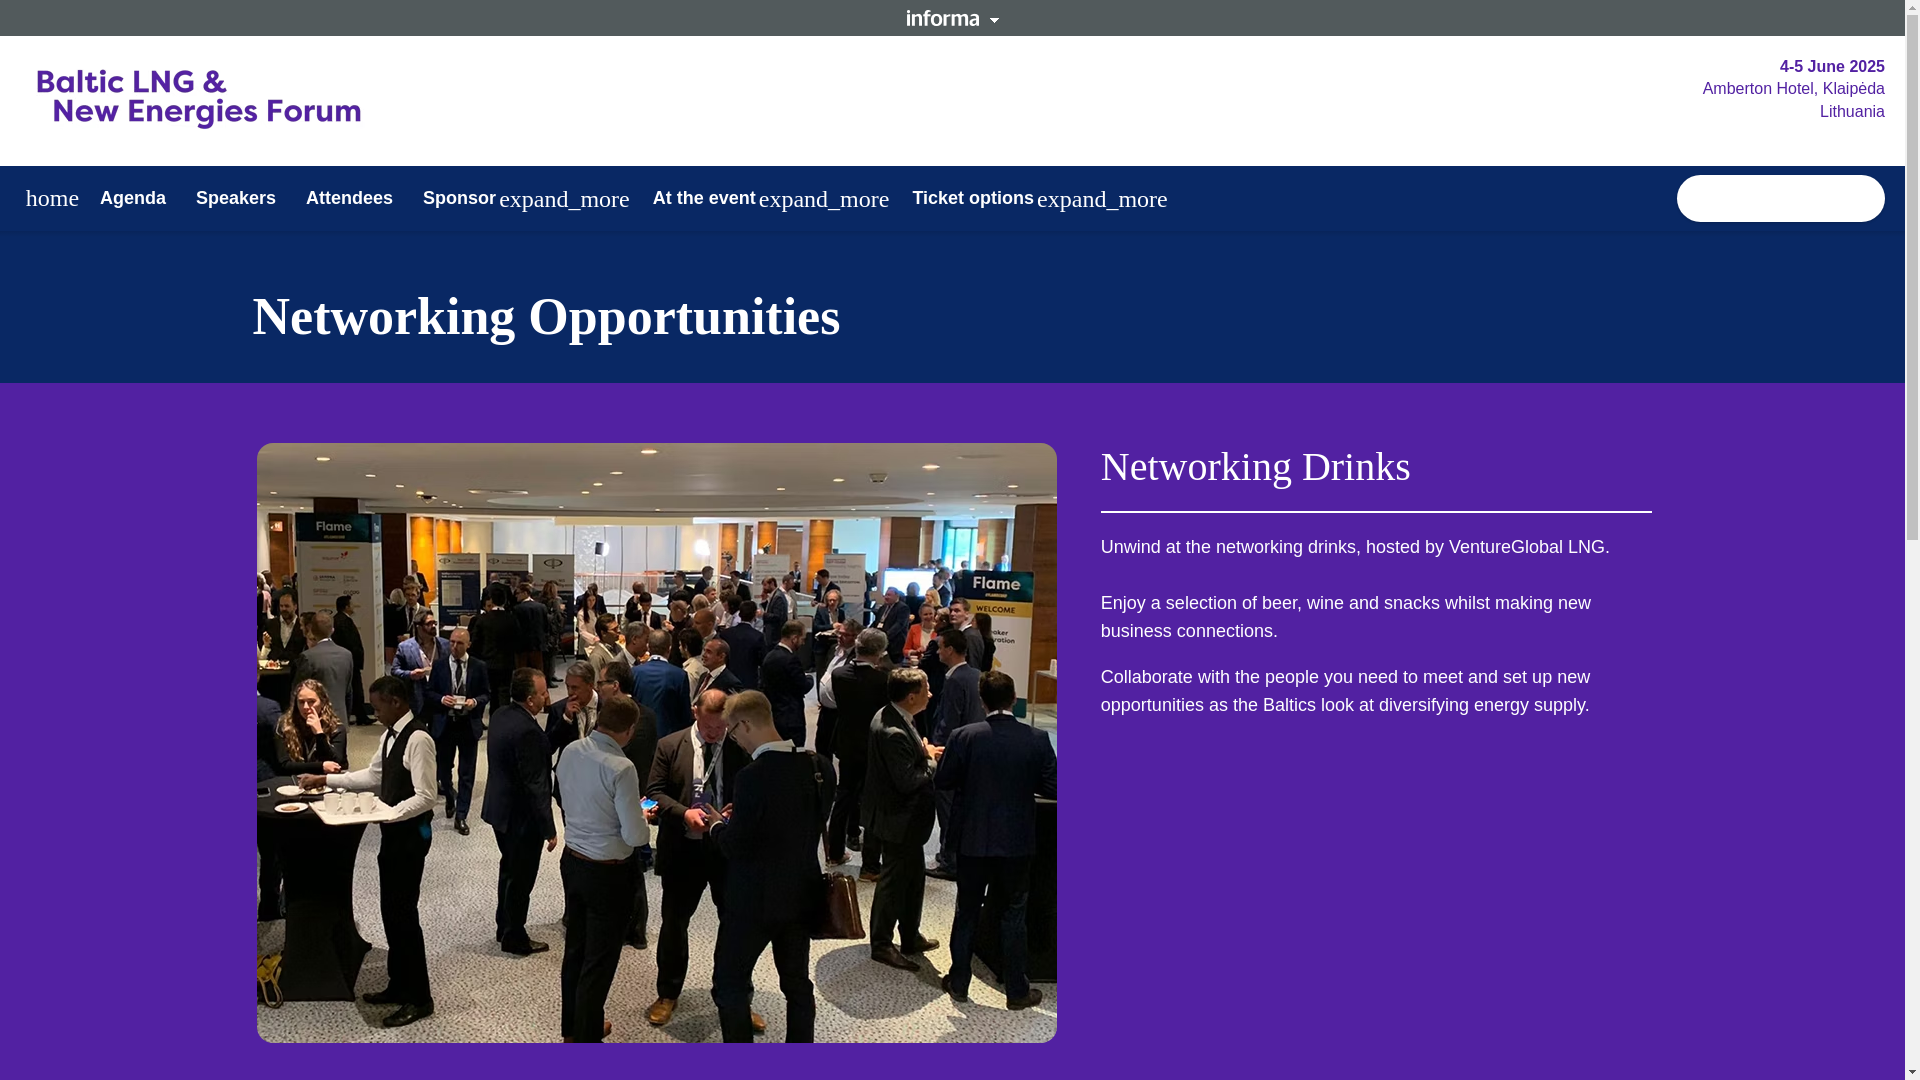 This screenshot has width=1920, height=1080. I want to click on Attendees, so click(349, 198).